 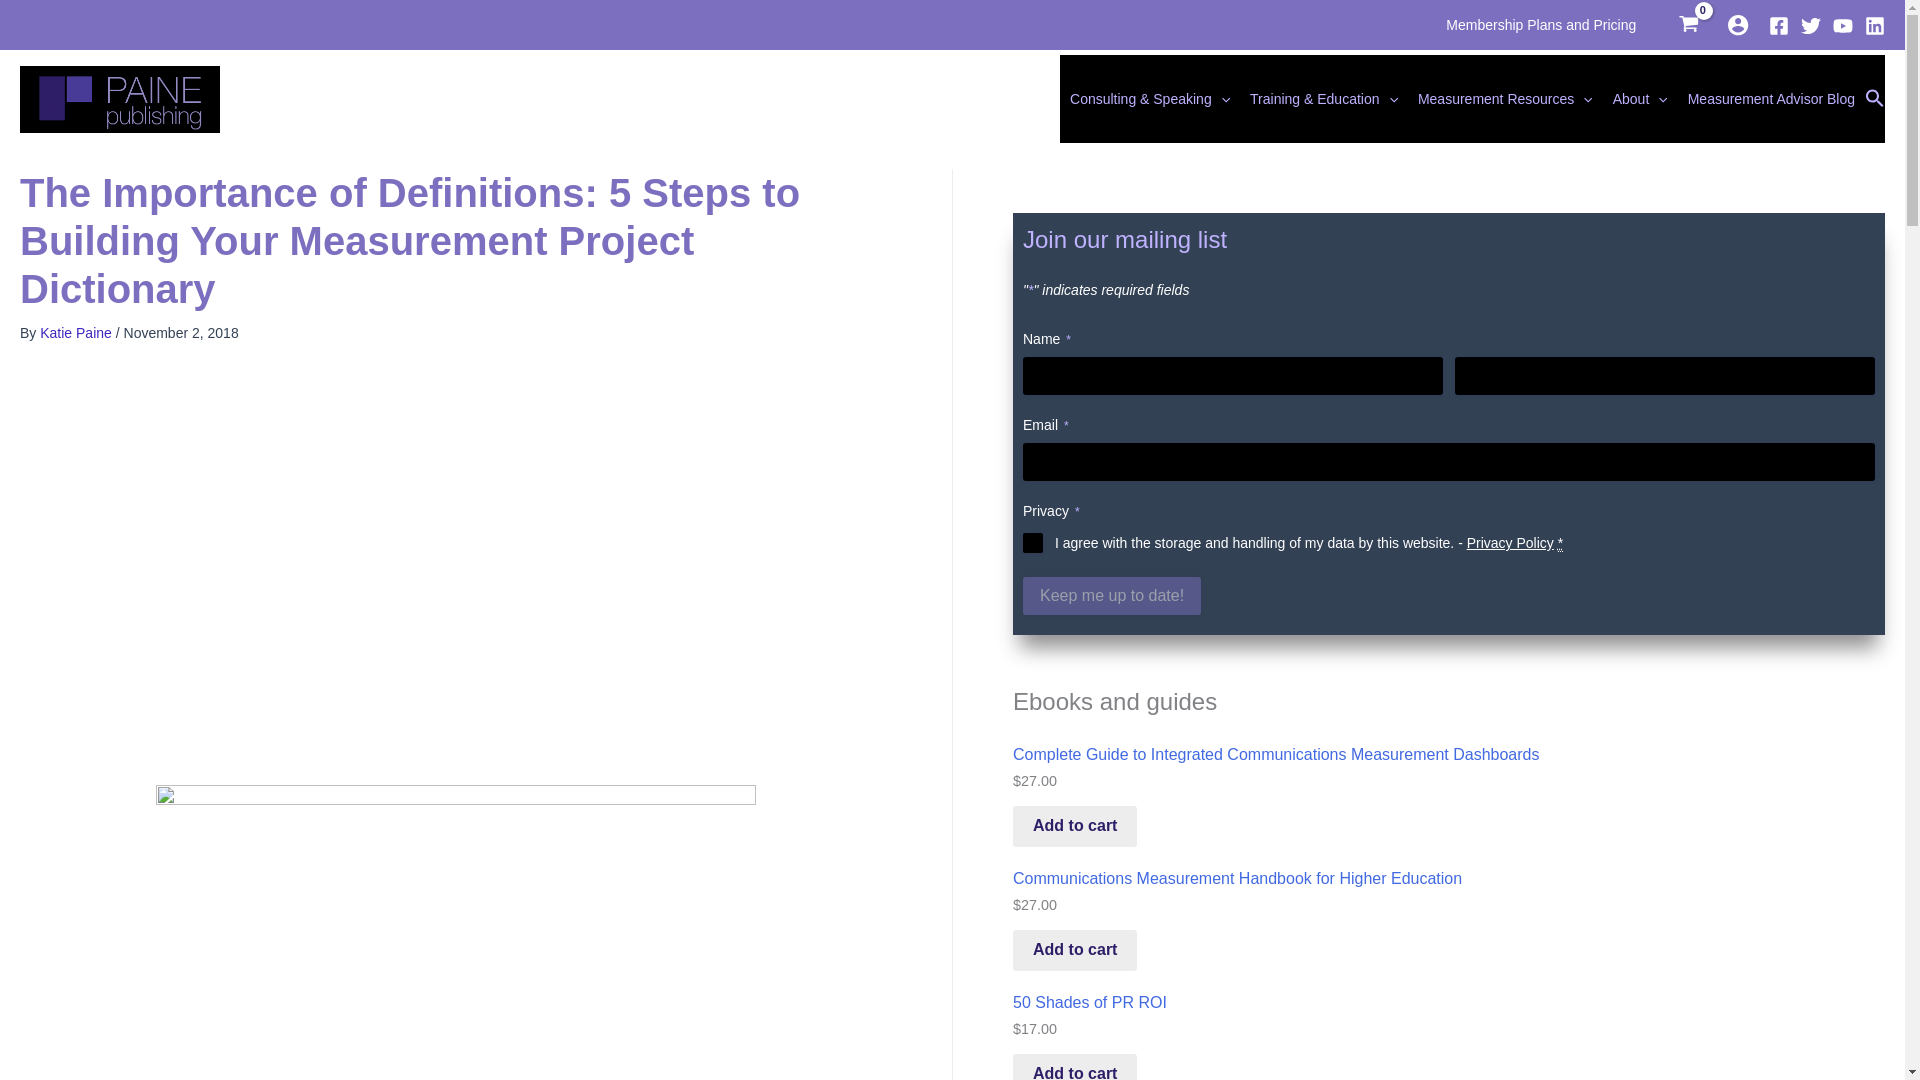 I want to click on Keep me up to date!, so click(x=1112, y=595).